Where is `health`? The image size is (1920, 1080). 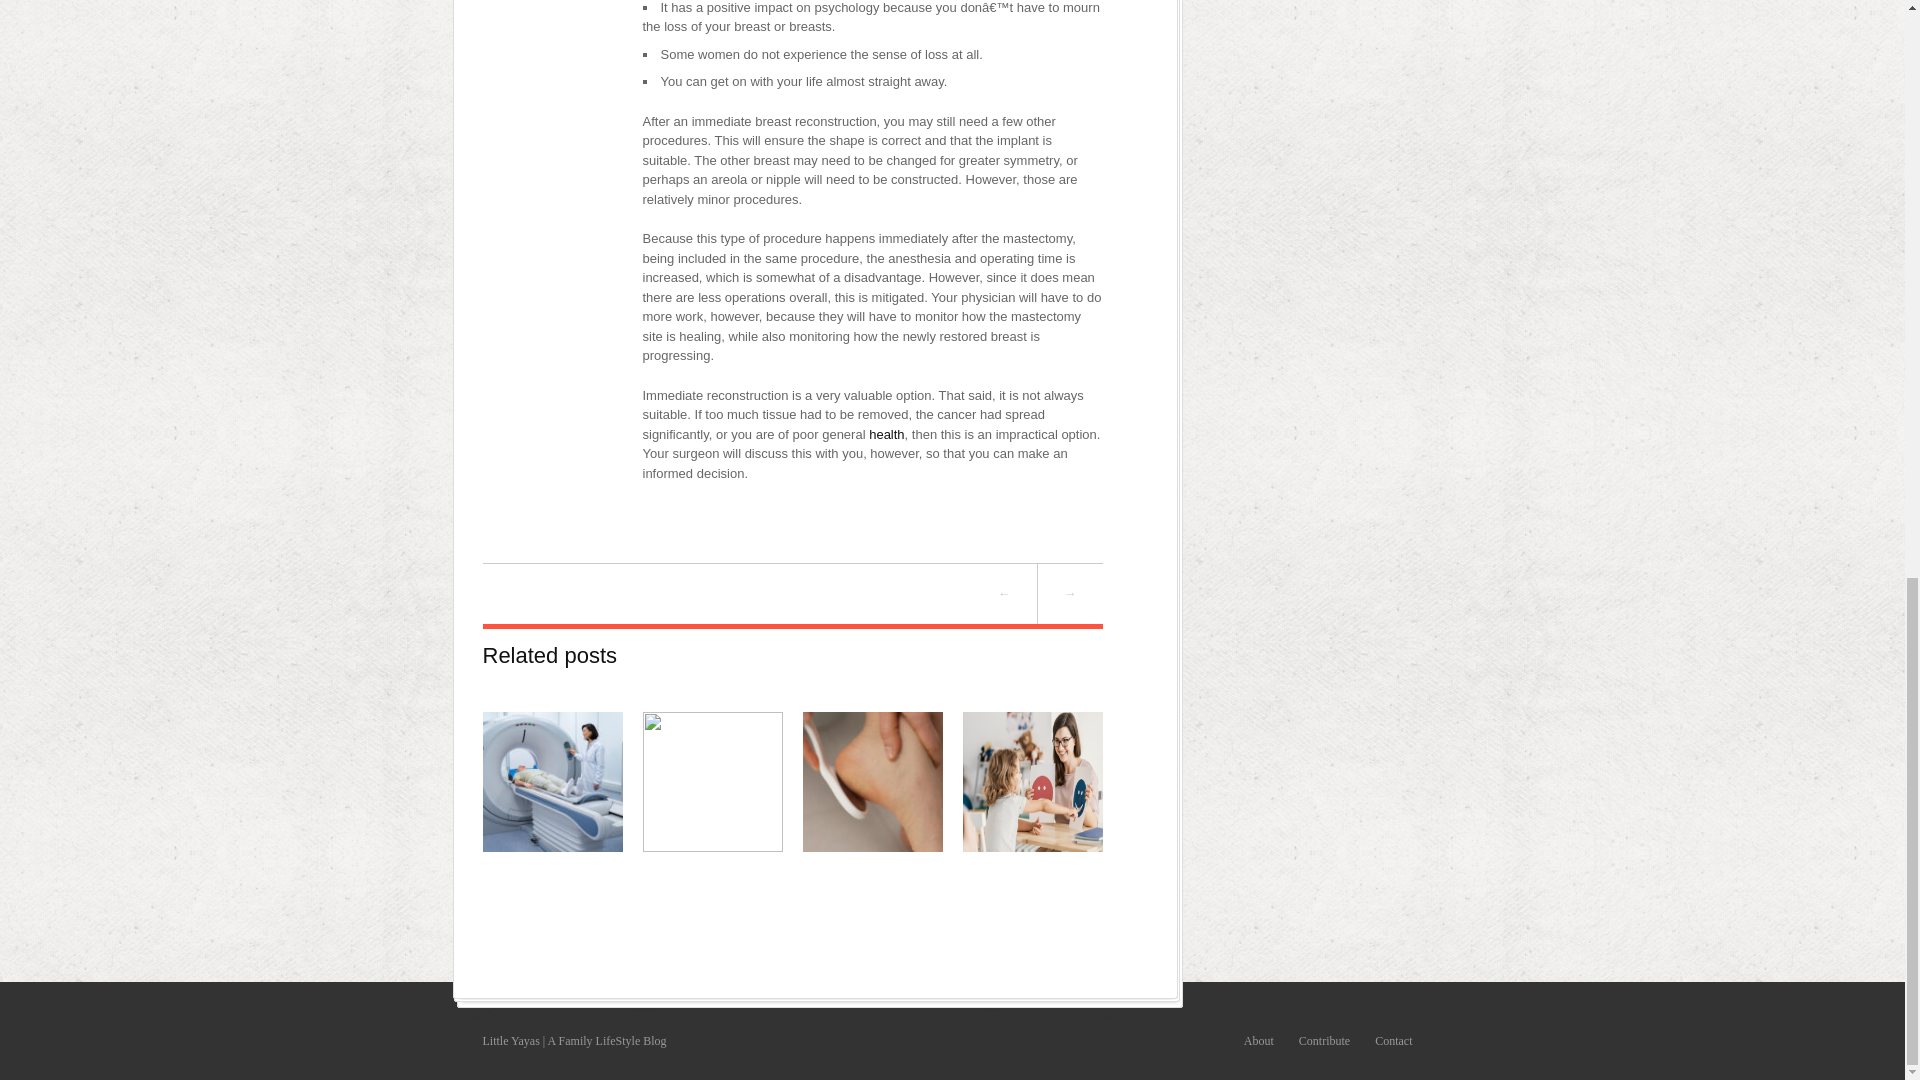
health is located at coordinates (886, 434).